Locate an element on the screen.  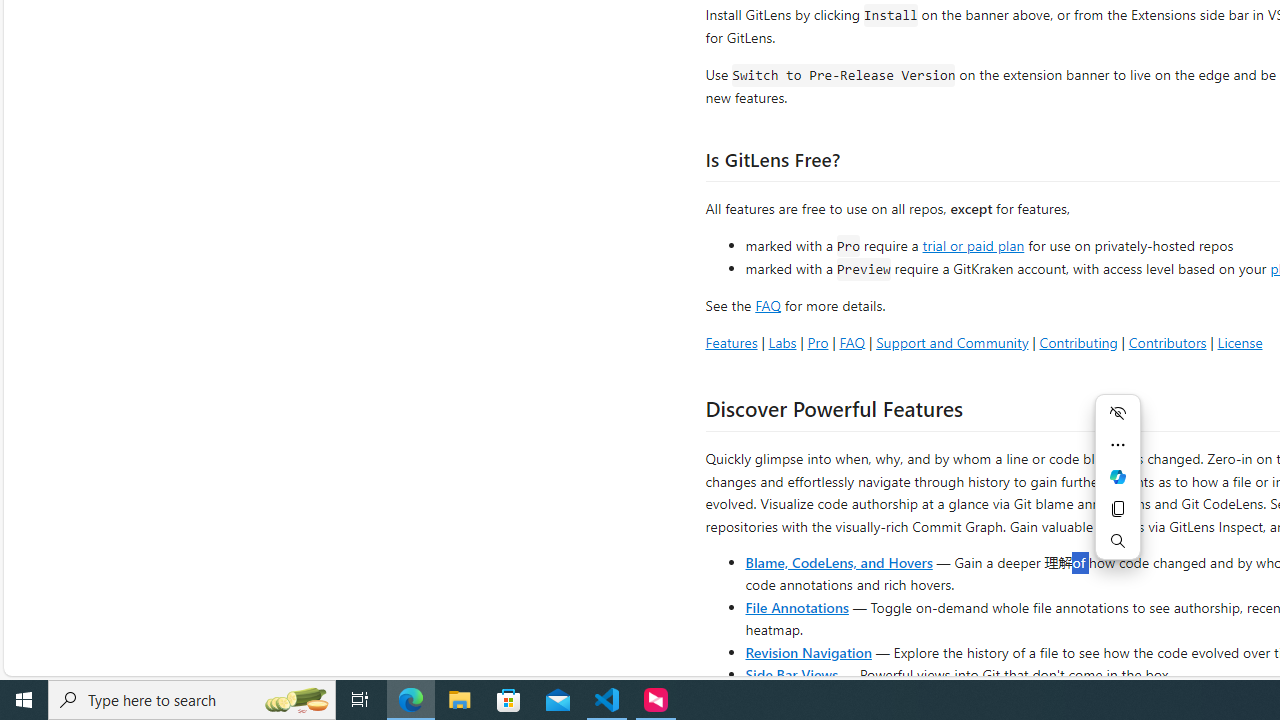
Features is located at coordinates (731, 342).